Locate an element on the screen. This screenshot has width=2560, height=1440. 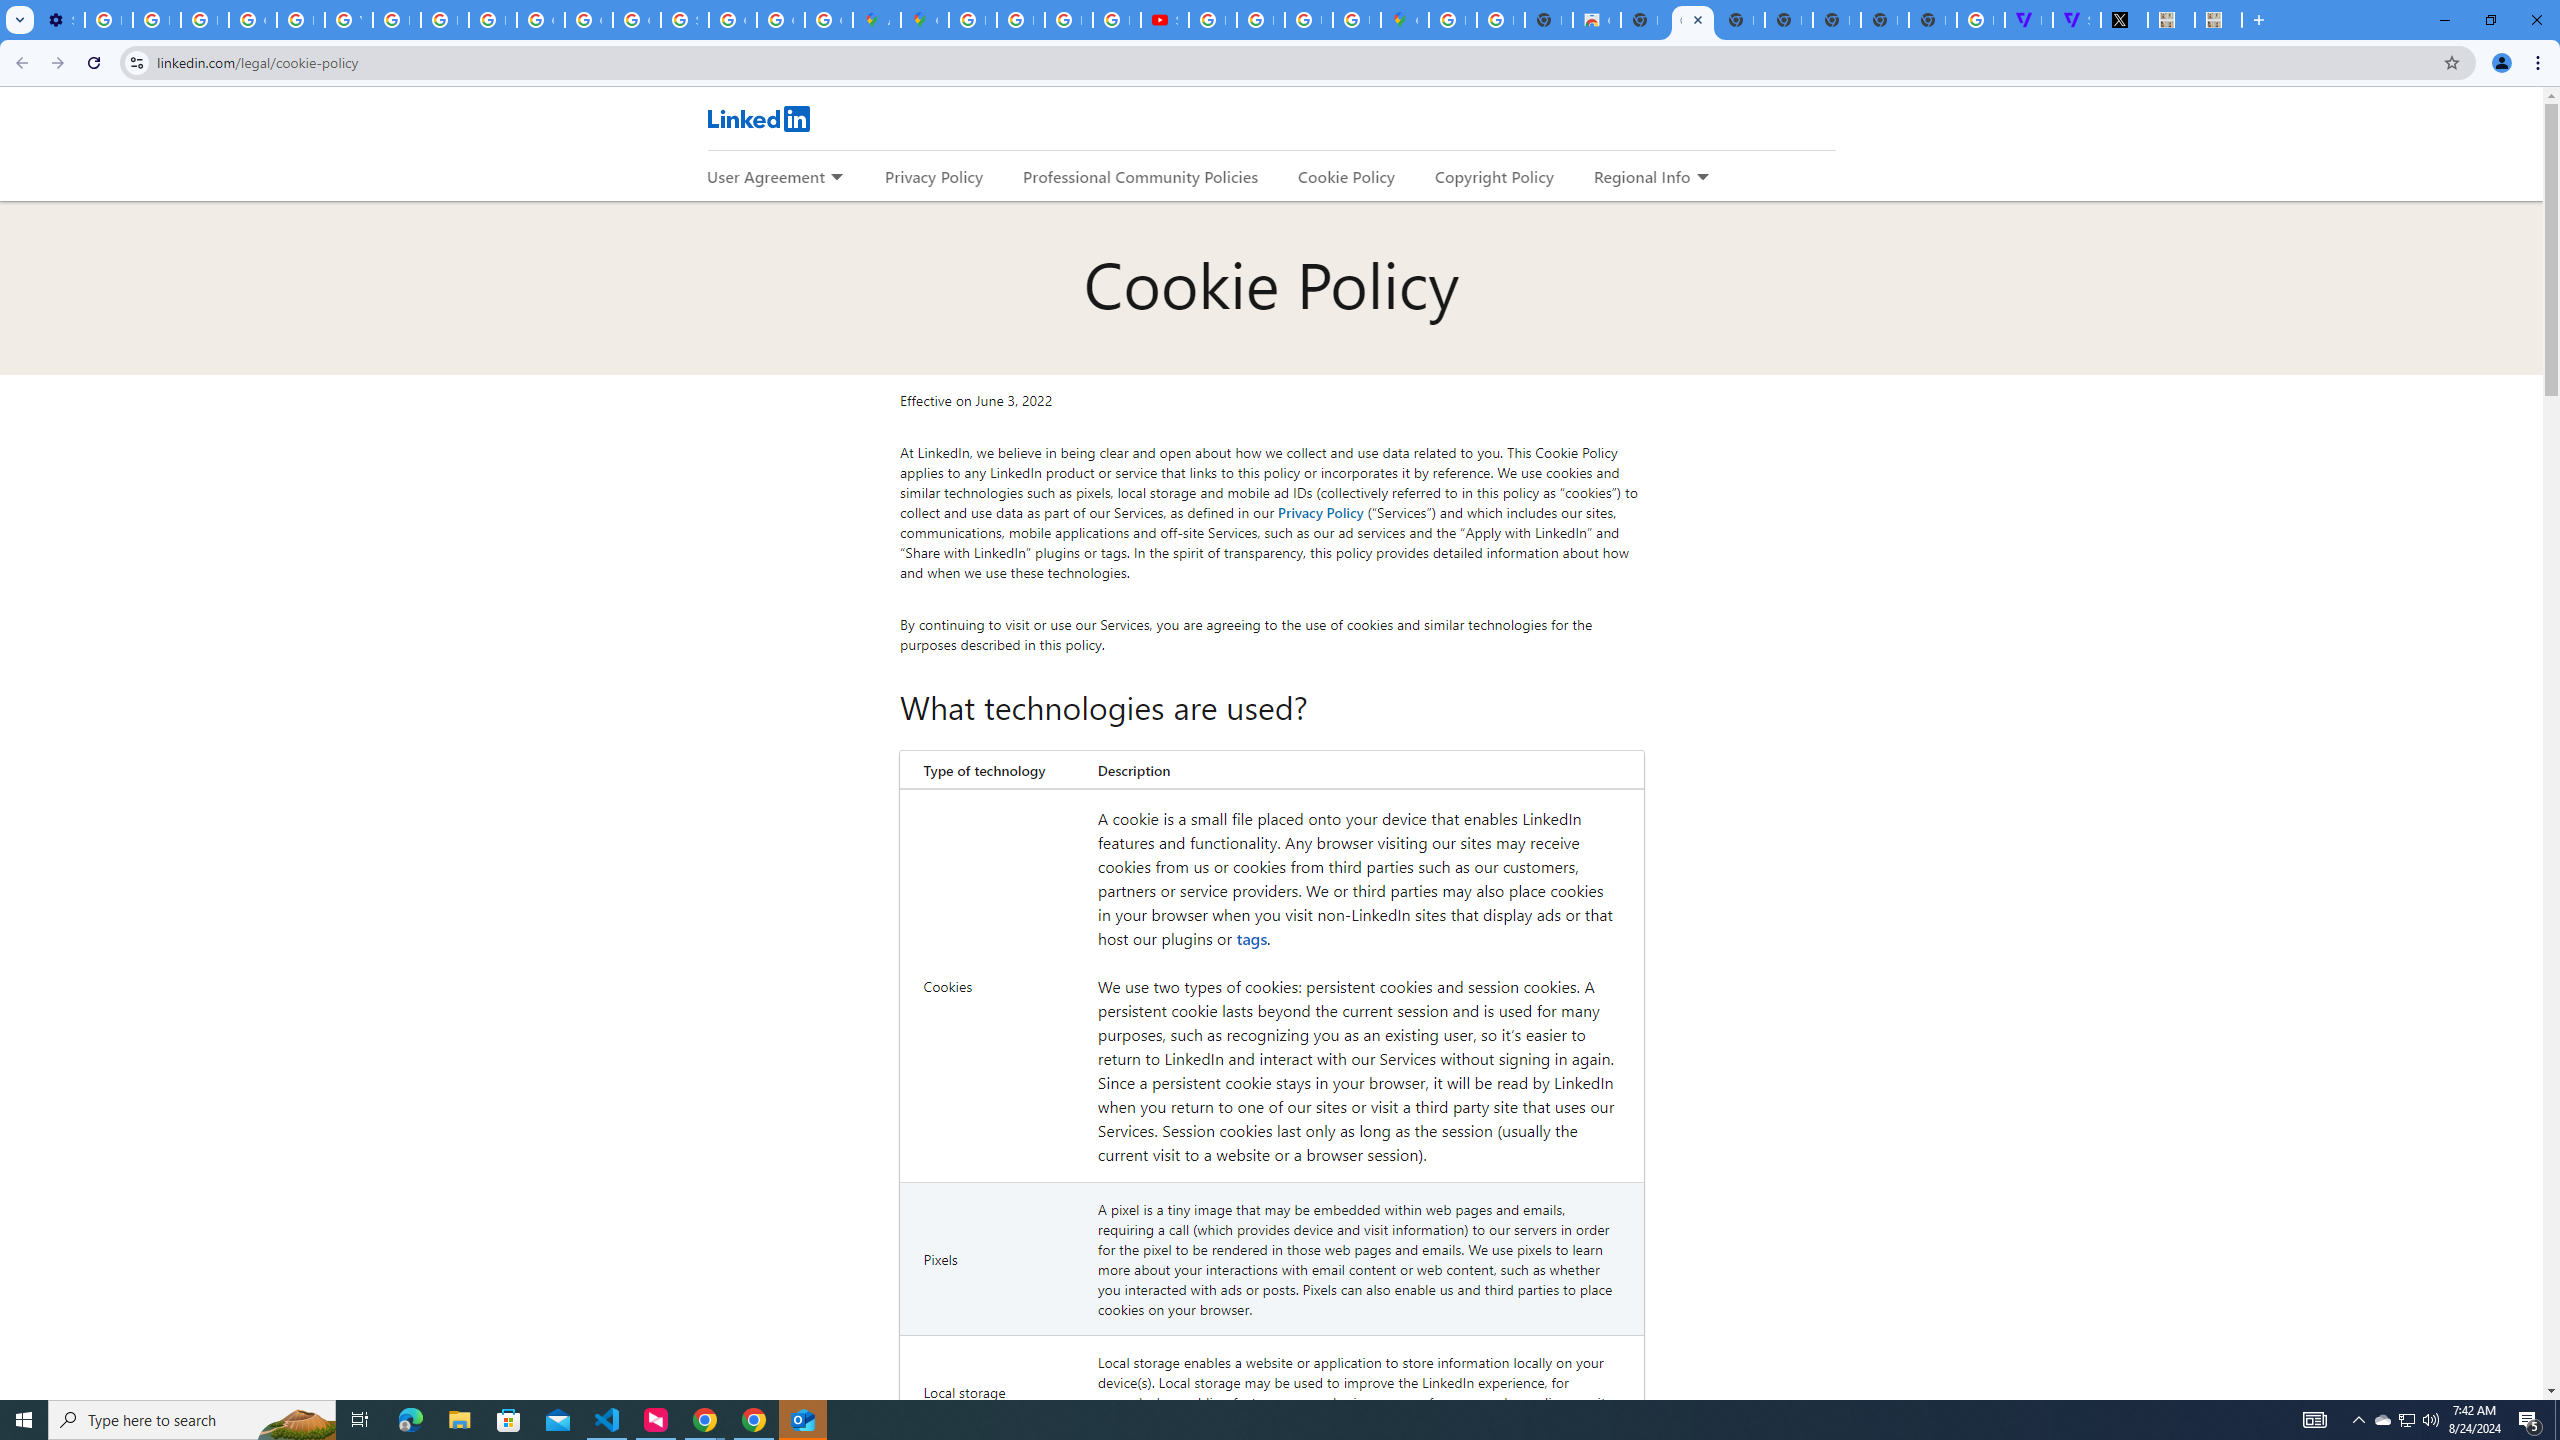
Privacy Help Center - Policies Help is located at coordinates (1021, 20).